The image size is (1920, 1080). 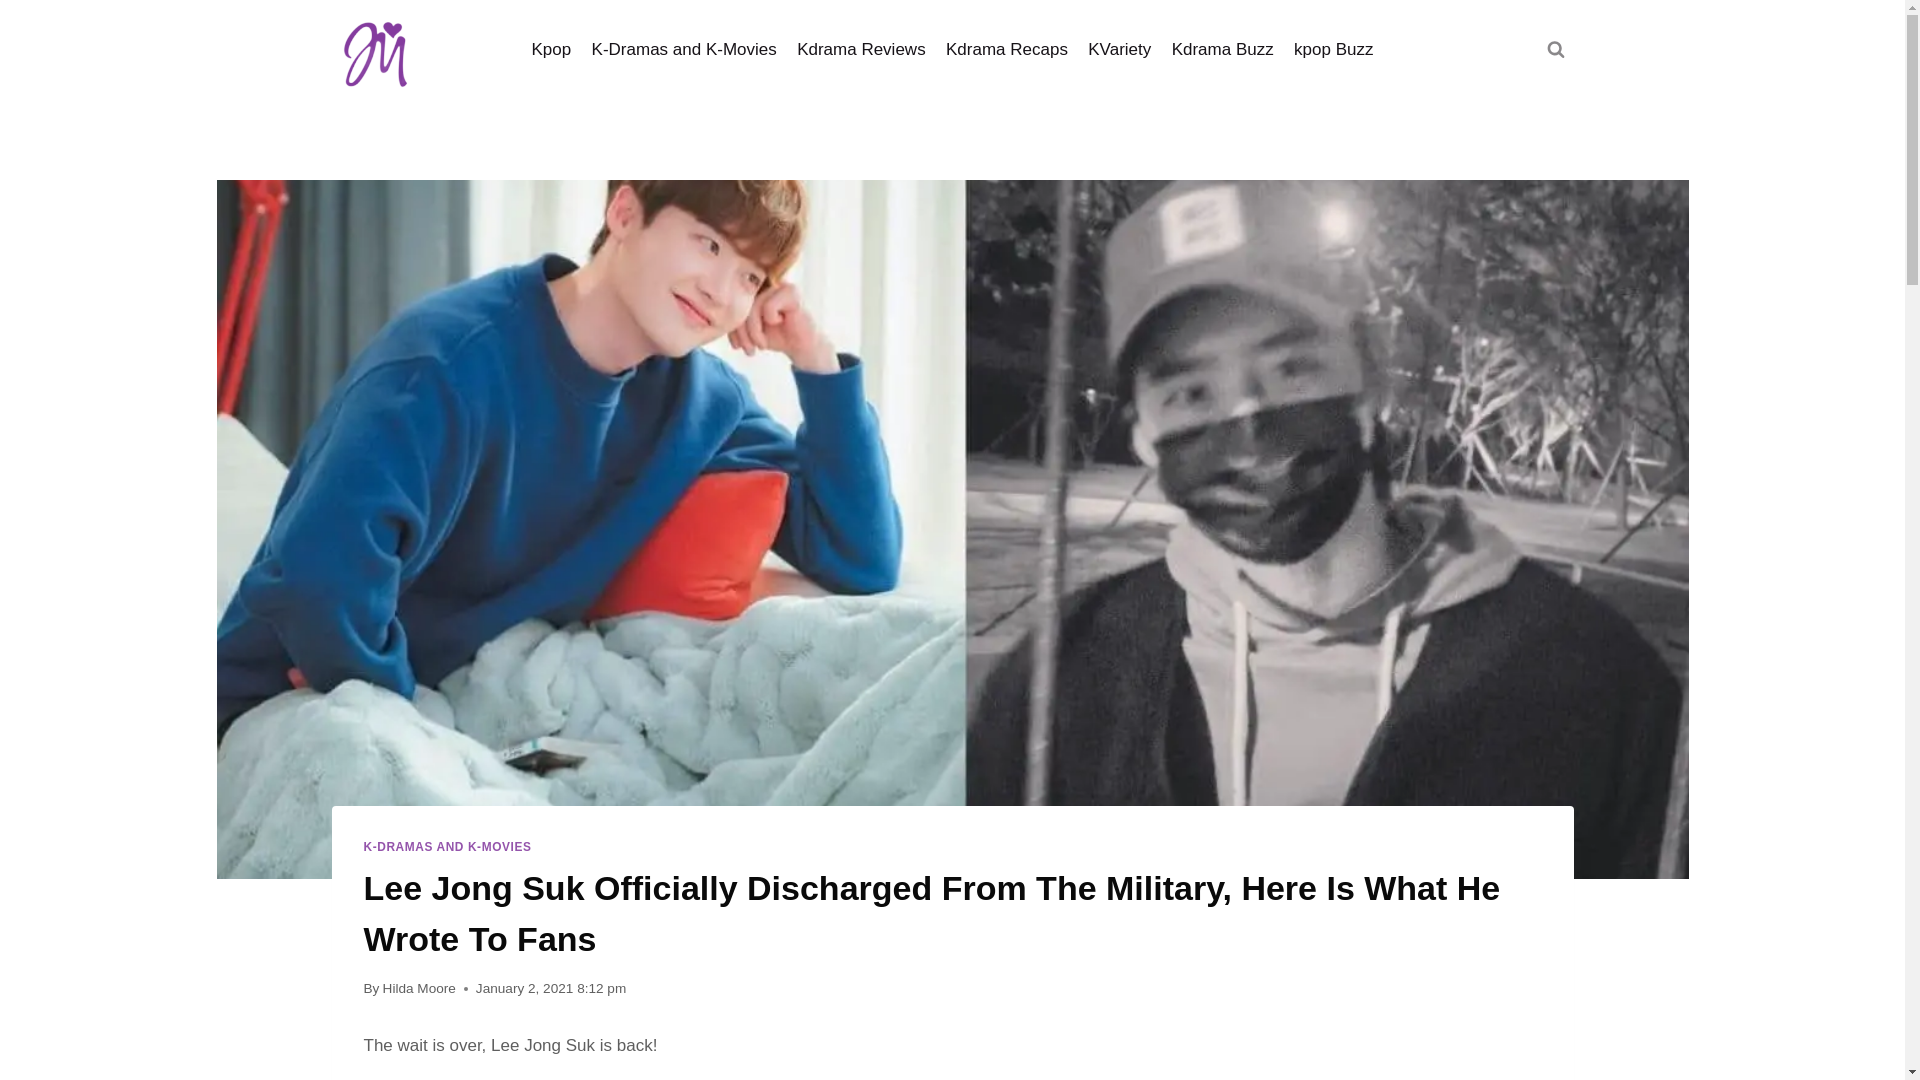 I want to click on Kpop, so click(x=550, y=50).